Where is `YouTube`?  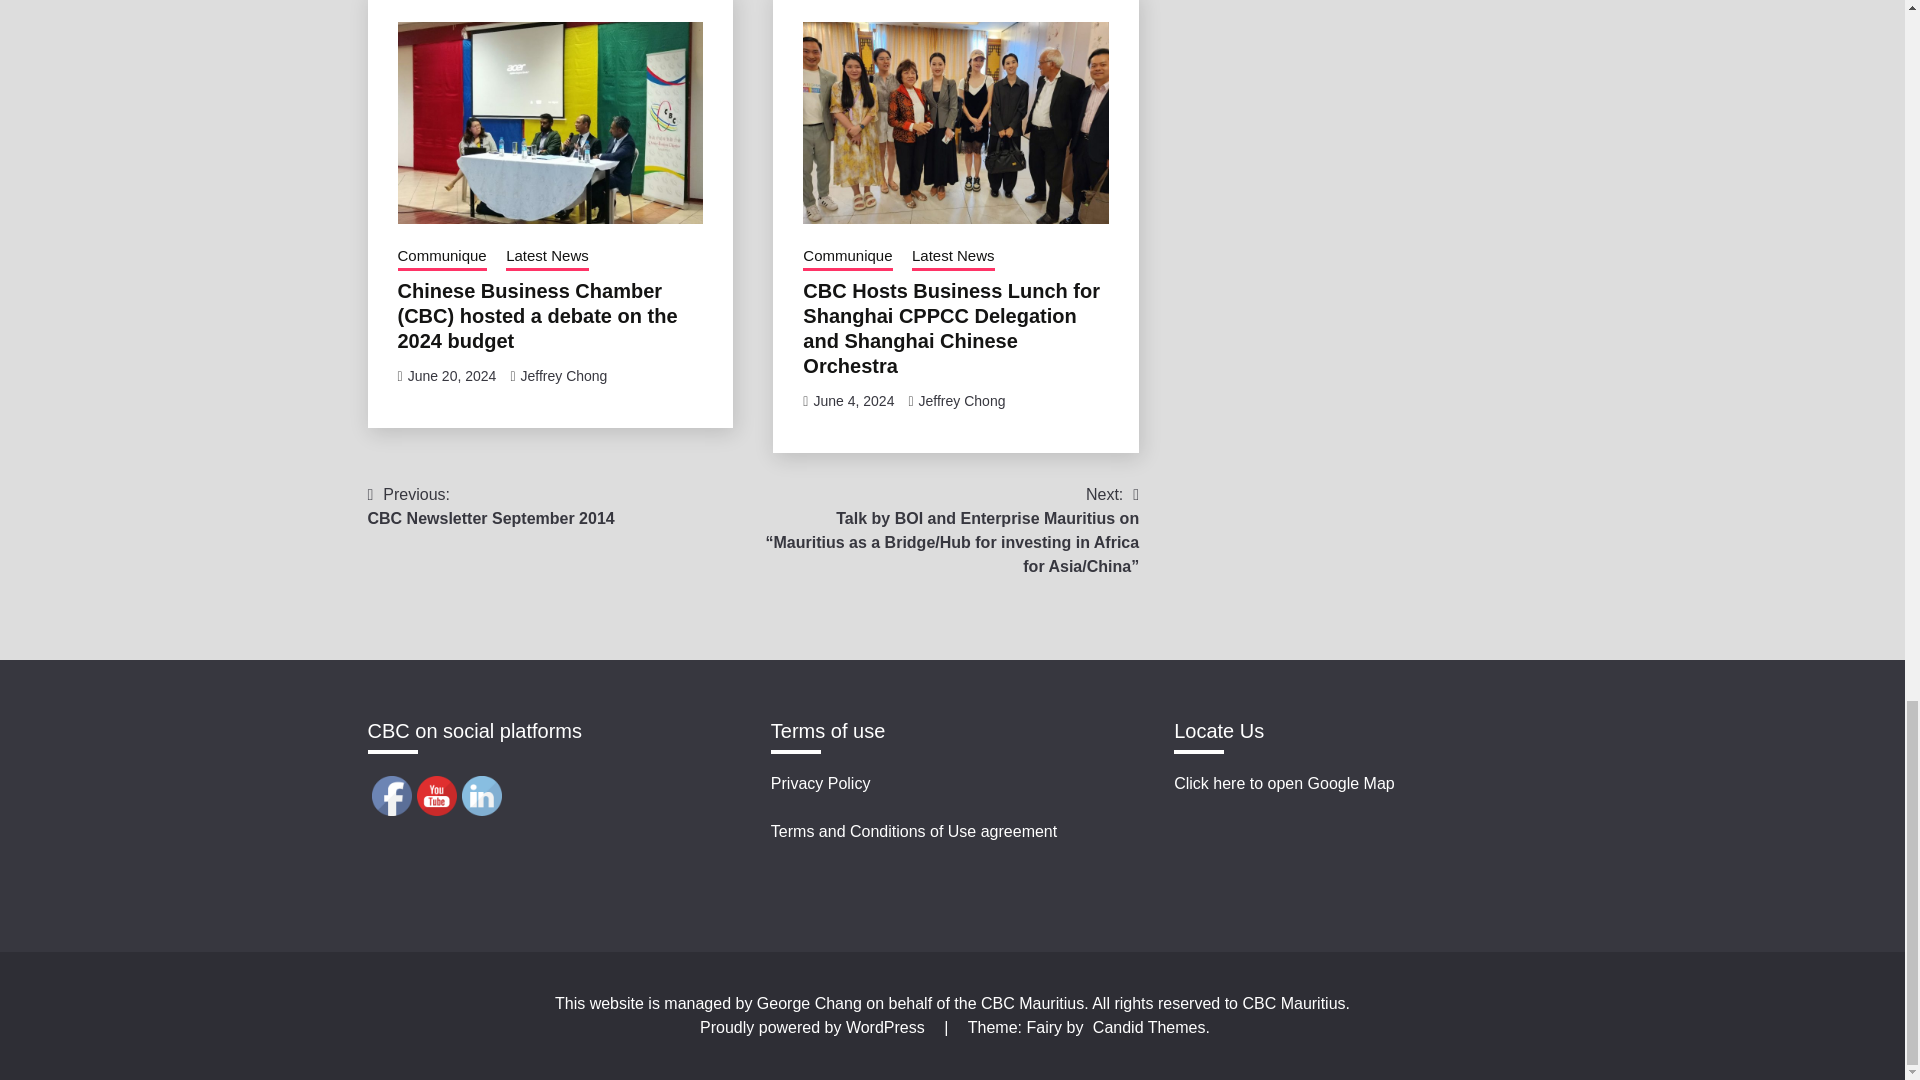 YouTube is located at coordinates (491, 506).